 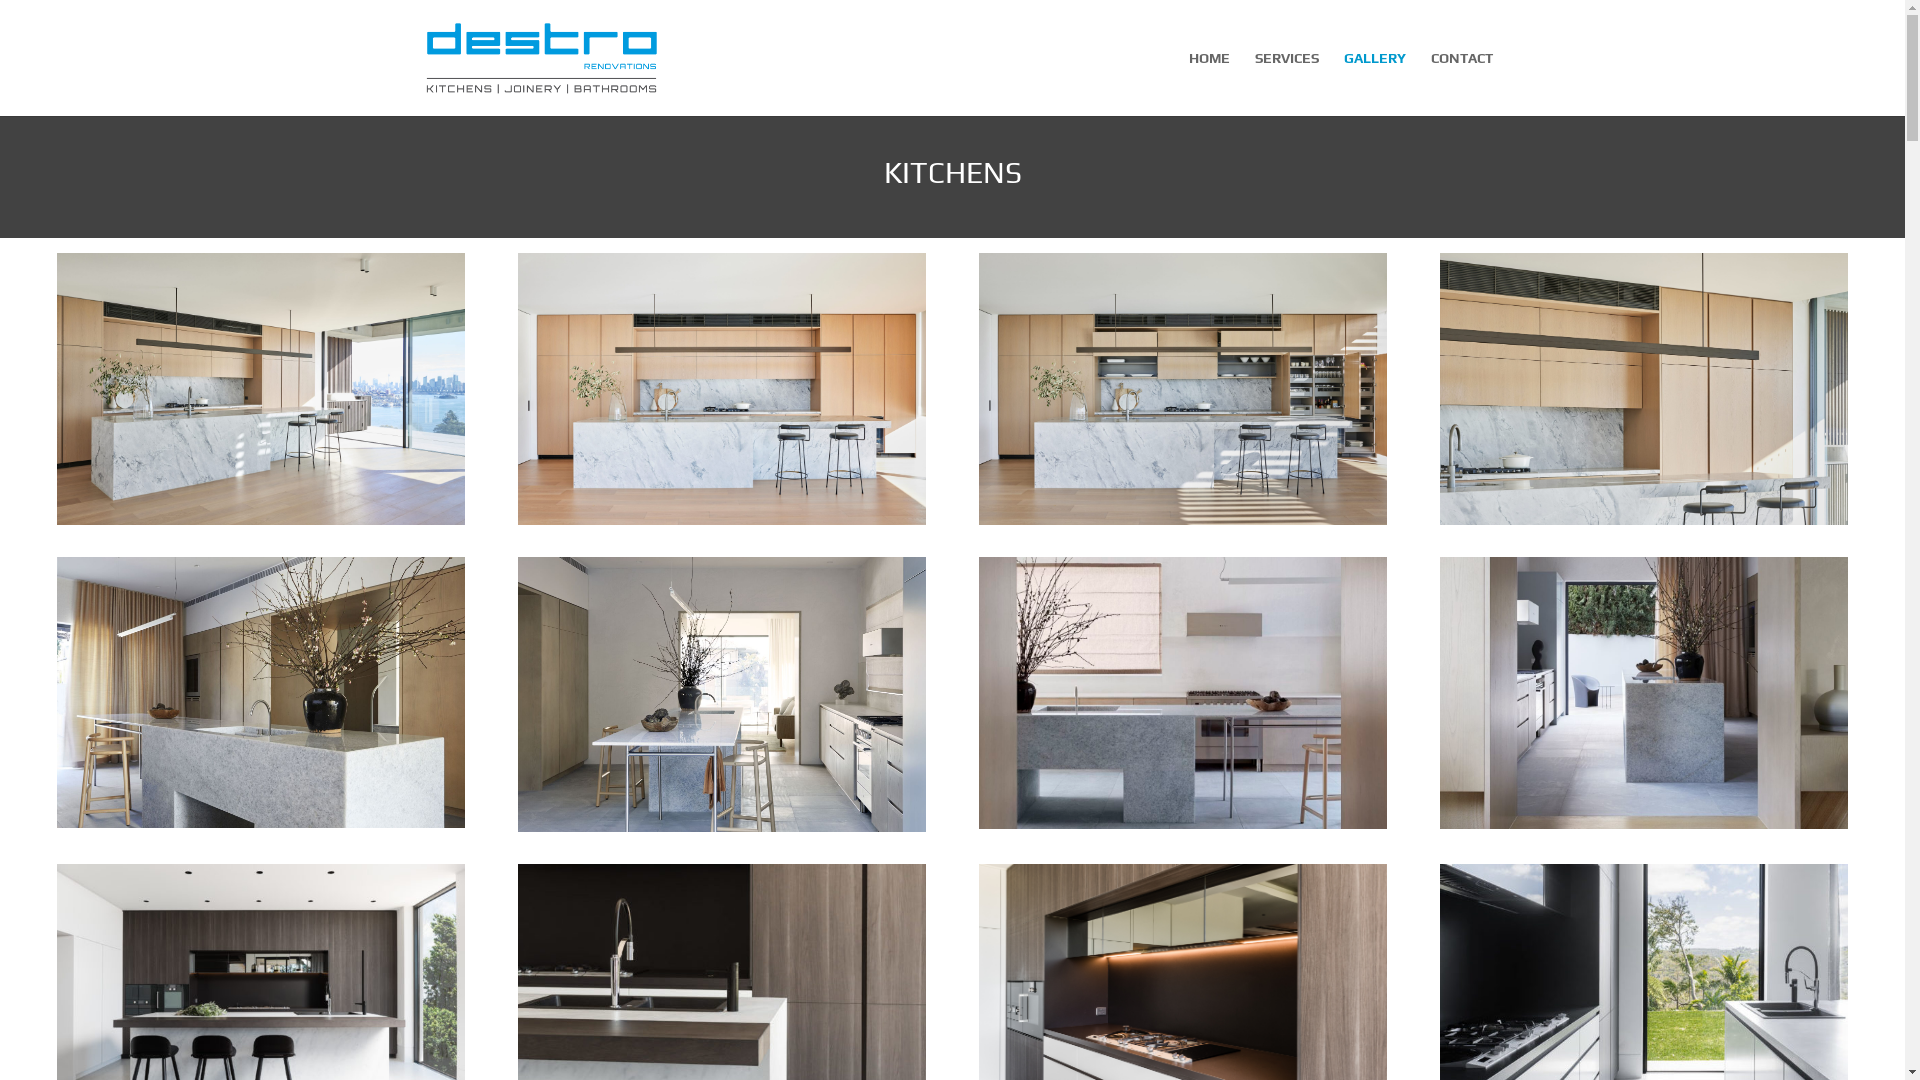 What do you see at coordinates (1208, 84) in the screenshot?
I see `HOME` at bounding box center [1208, 84].